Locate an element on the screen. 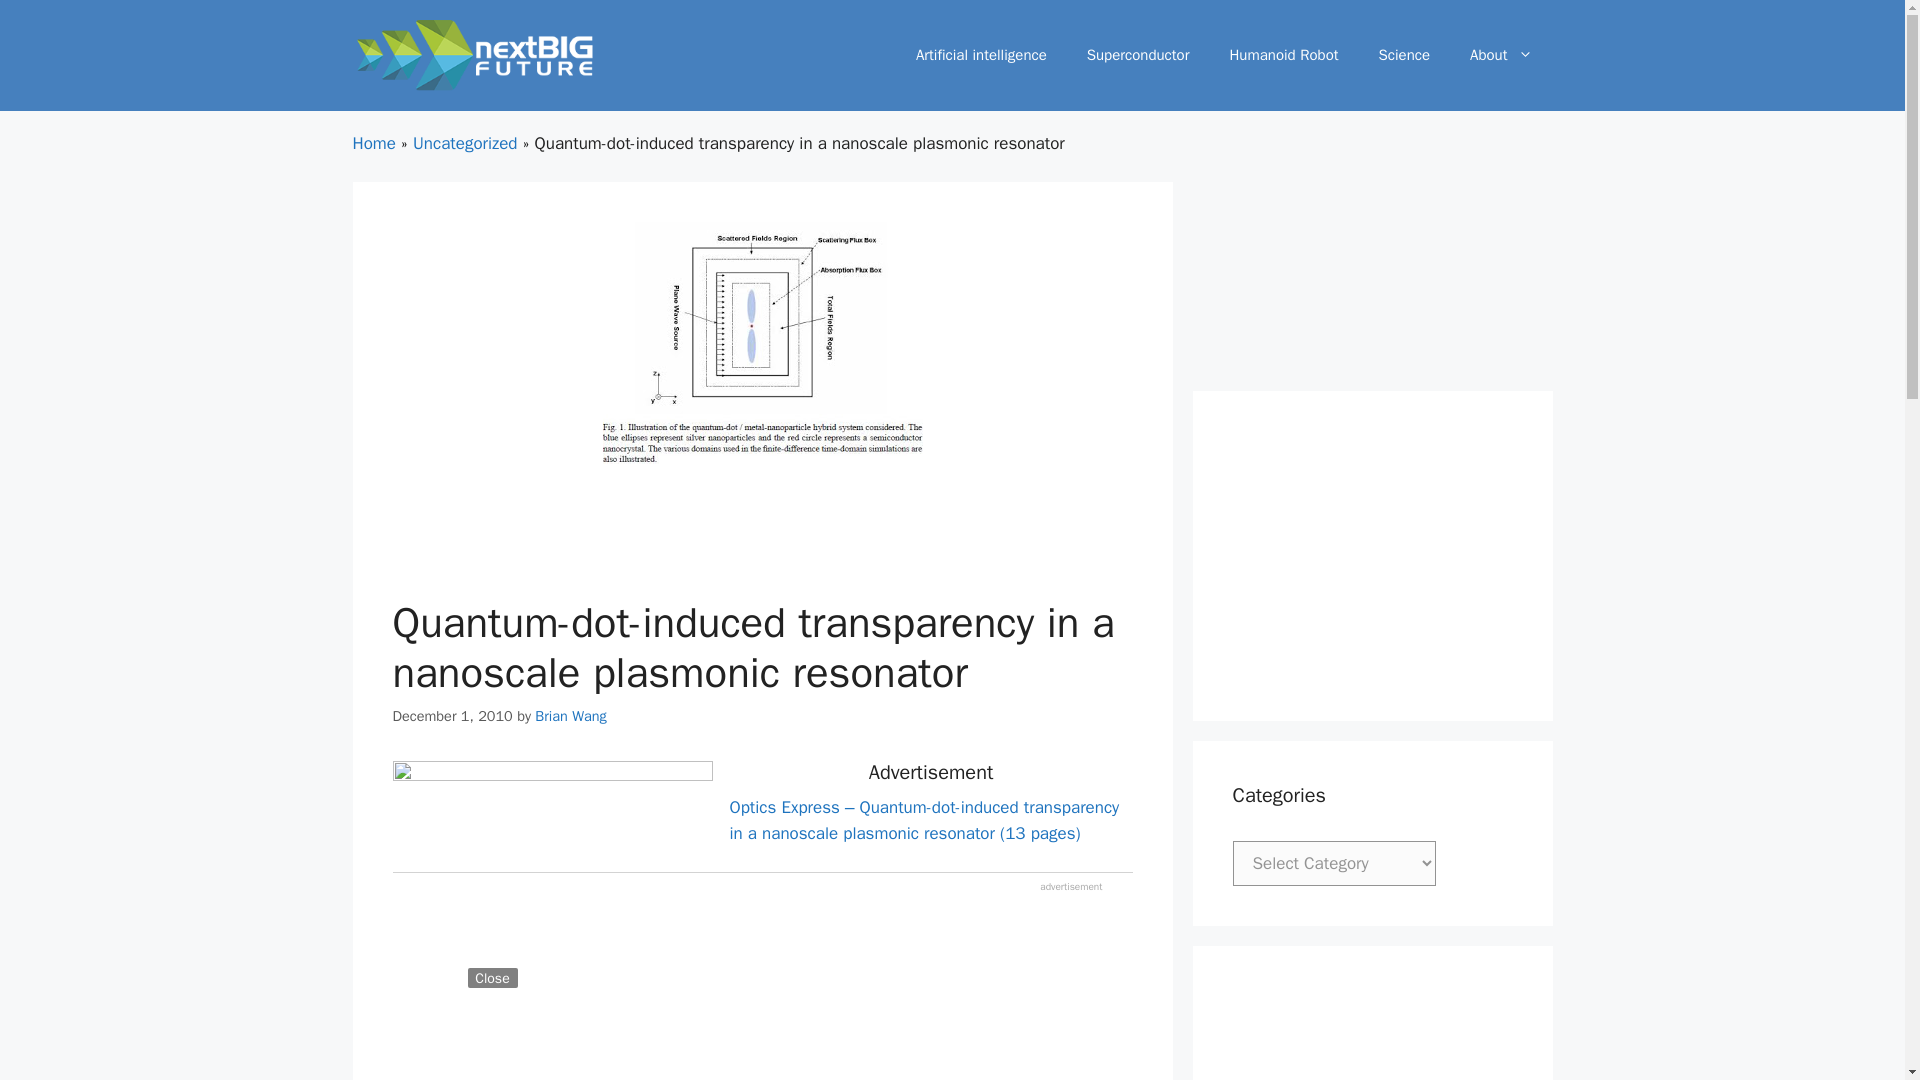 The image size is (1920, 1080). Artificial intelligence is located at coordinates (982, 54).